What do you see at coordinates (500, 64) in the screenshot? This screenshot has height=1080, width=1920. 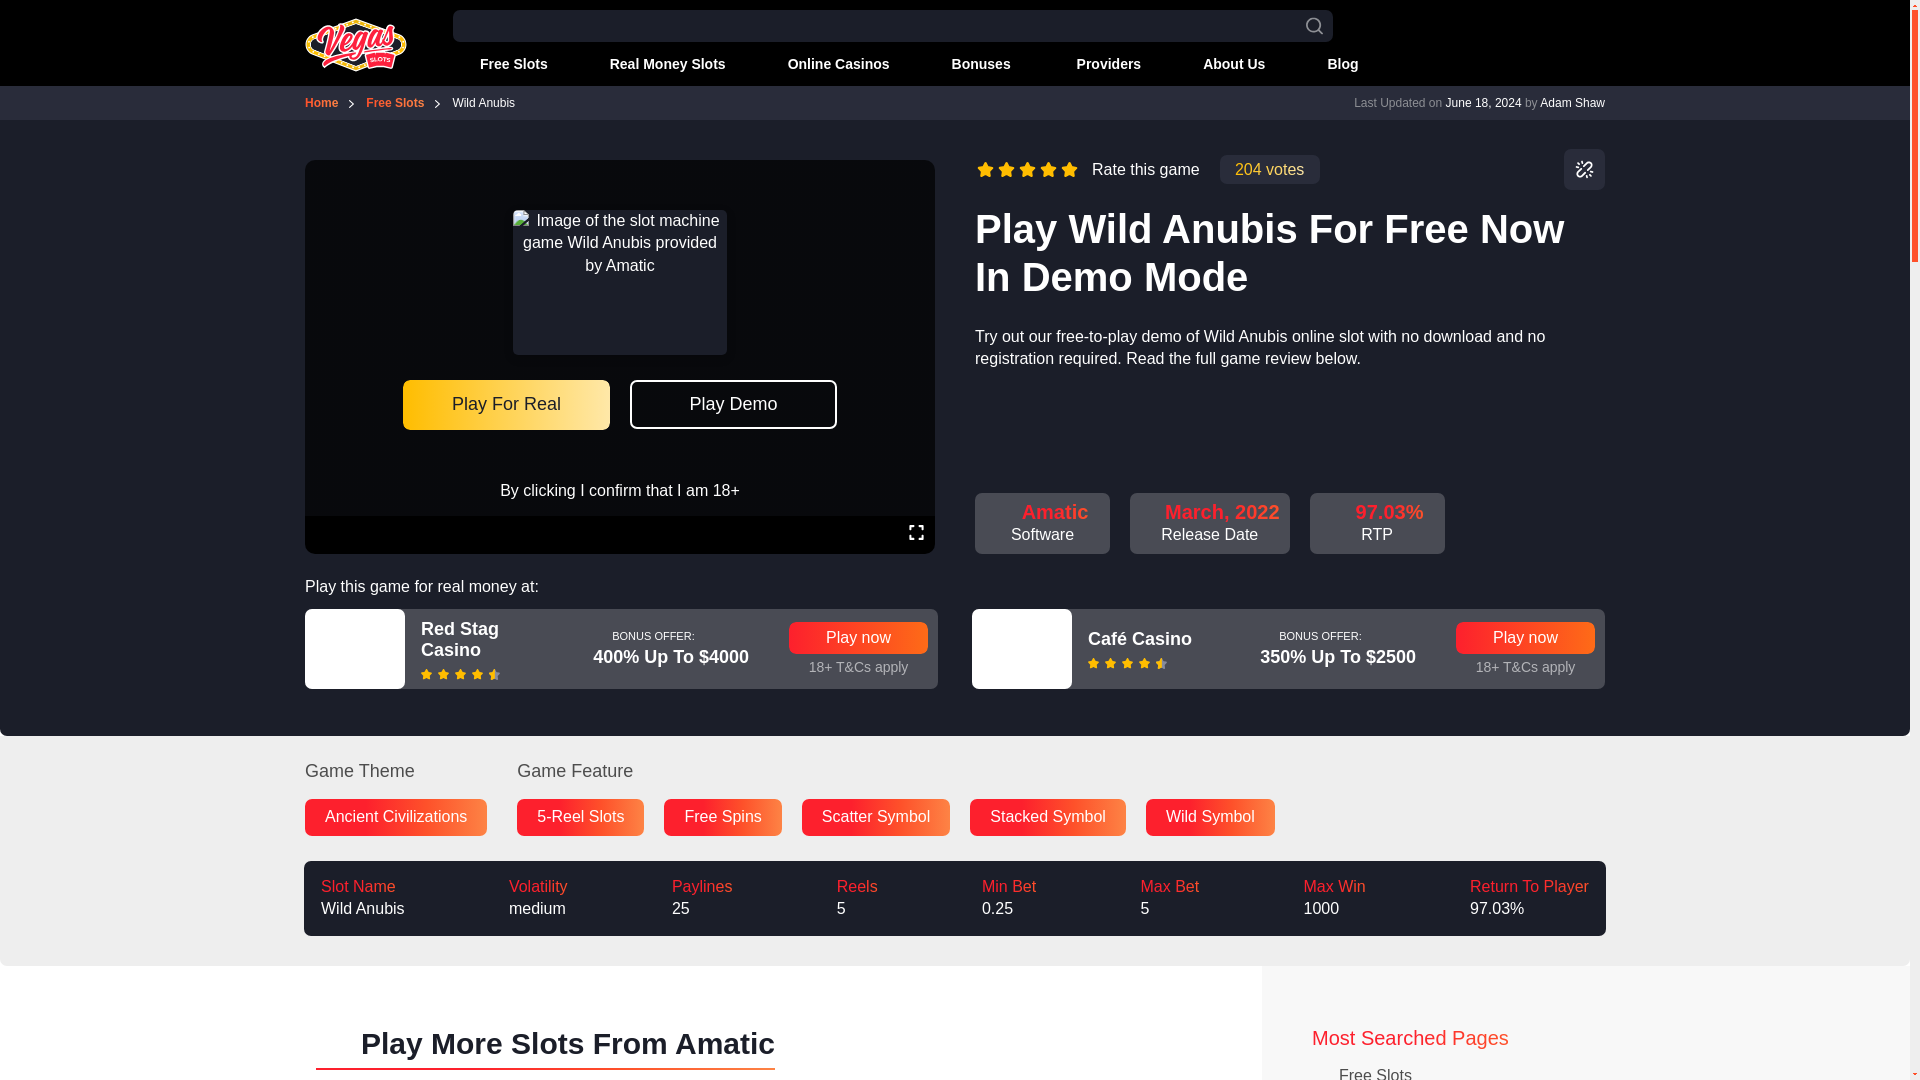 I see `Free Slots` at bounding box center [500, 64].